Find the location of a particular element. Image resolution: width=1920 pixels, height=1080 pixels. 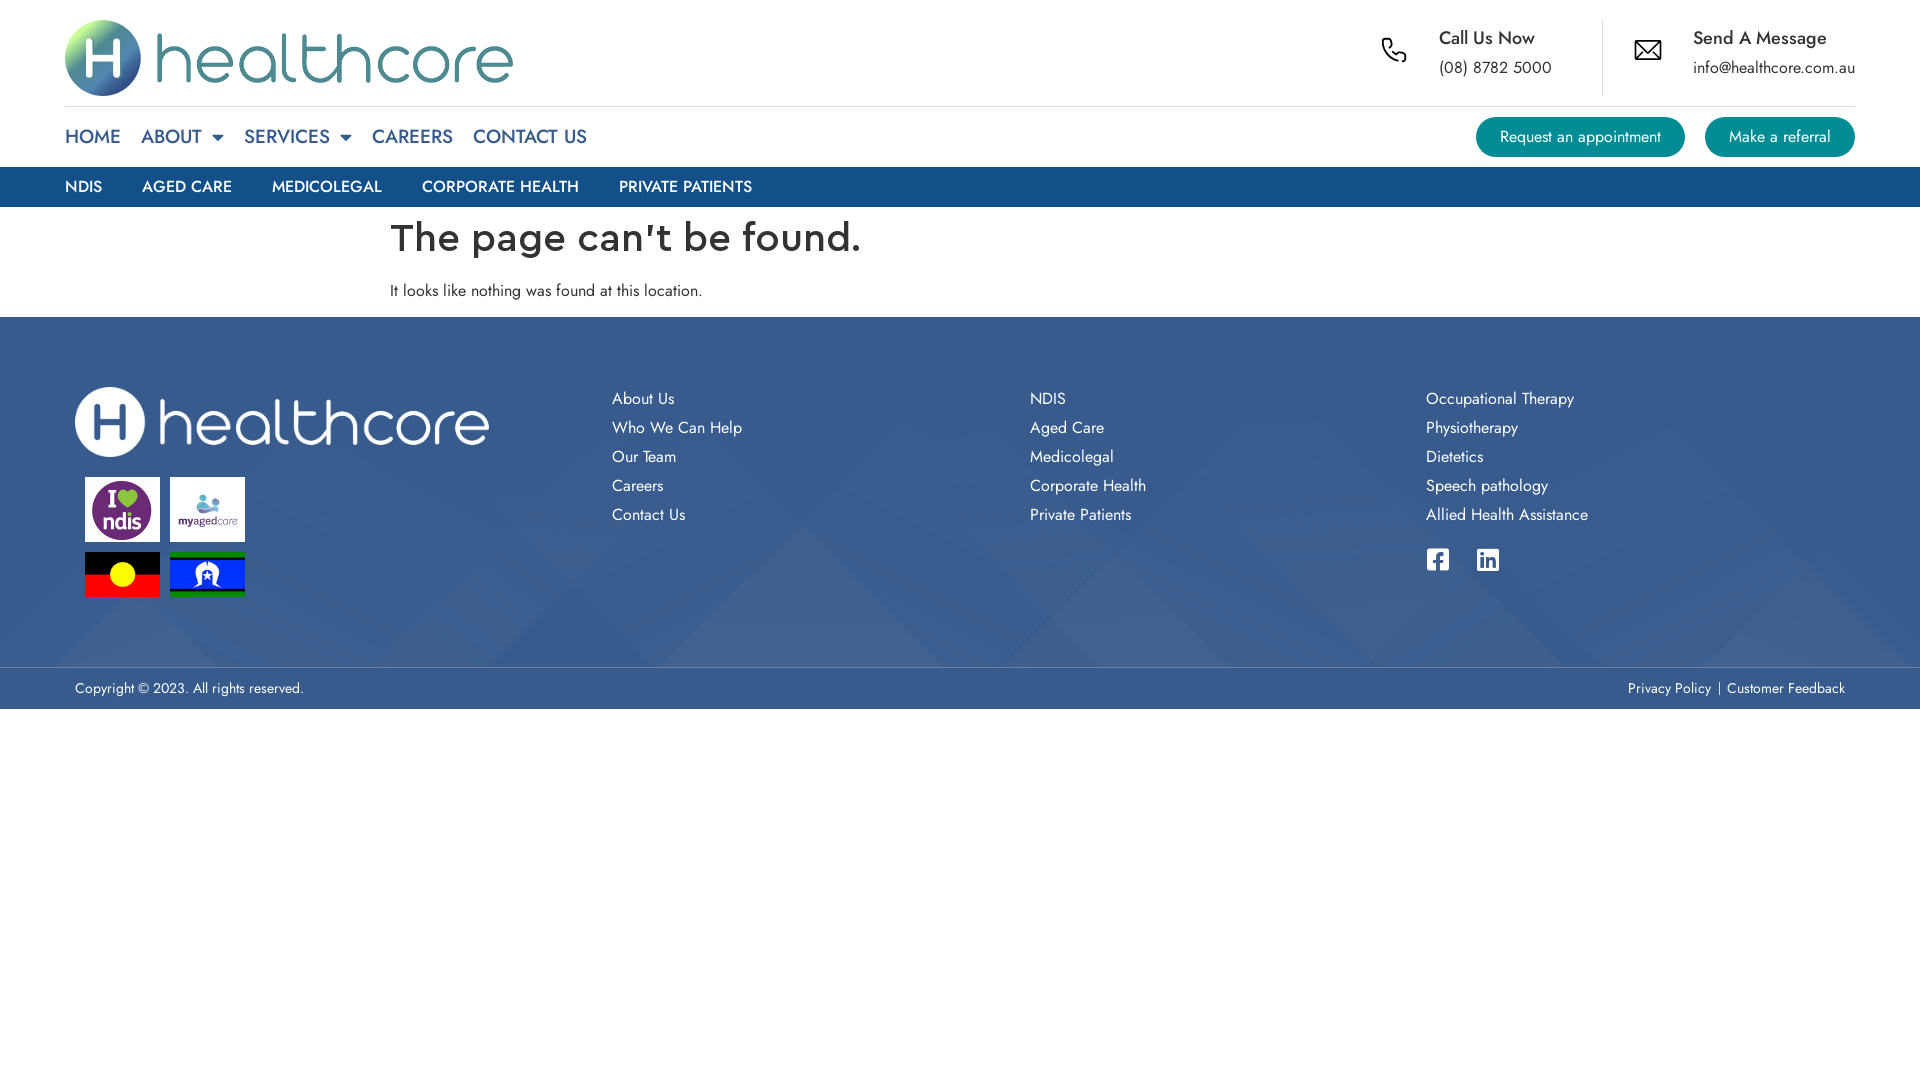

PRIVATE PATIENTS is located at coordinates (686, 187).